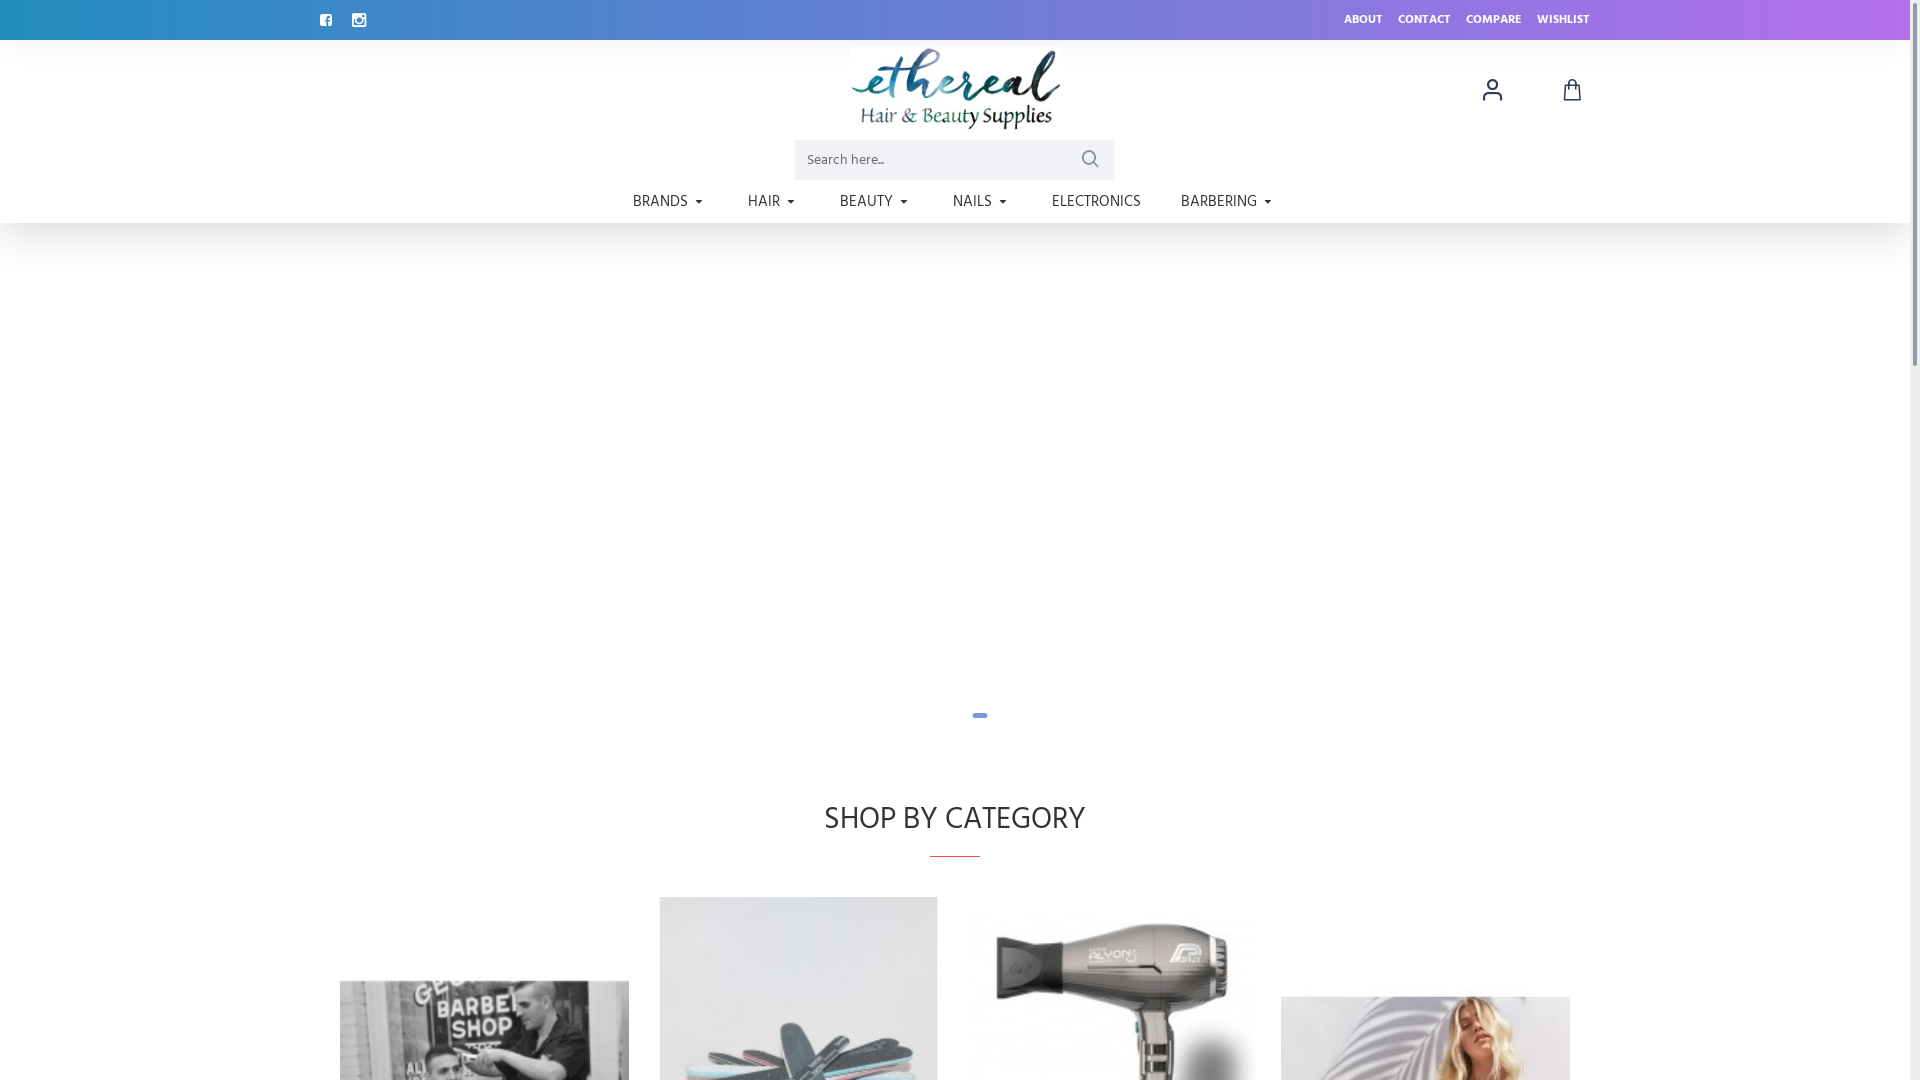 Image resolution: width=1920 pixels, height=1080 pixels. Describe the element at coordinates (1229, 202) in the screenshot. I see `BARBERING` at that location.